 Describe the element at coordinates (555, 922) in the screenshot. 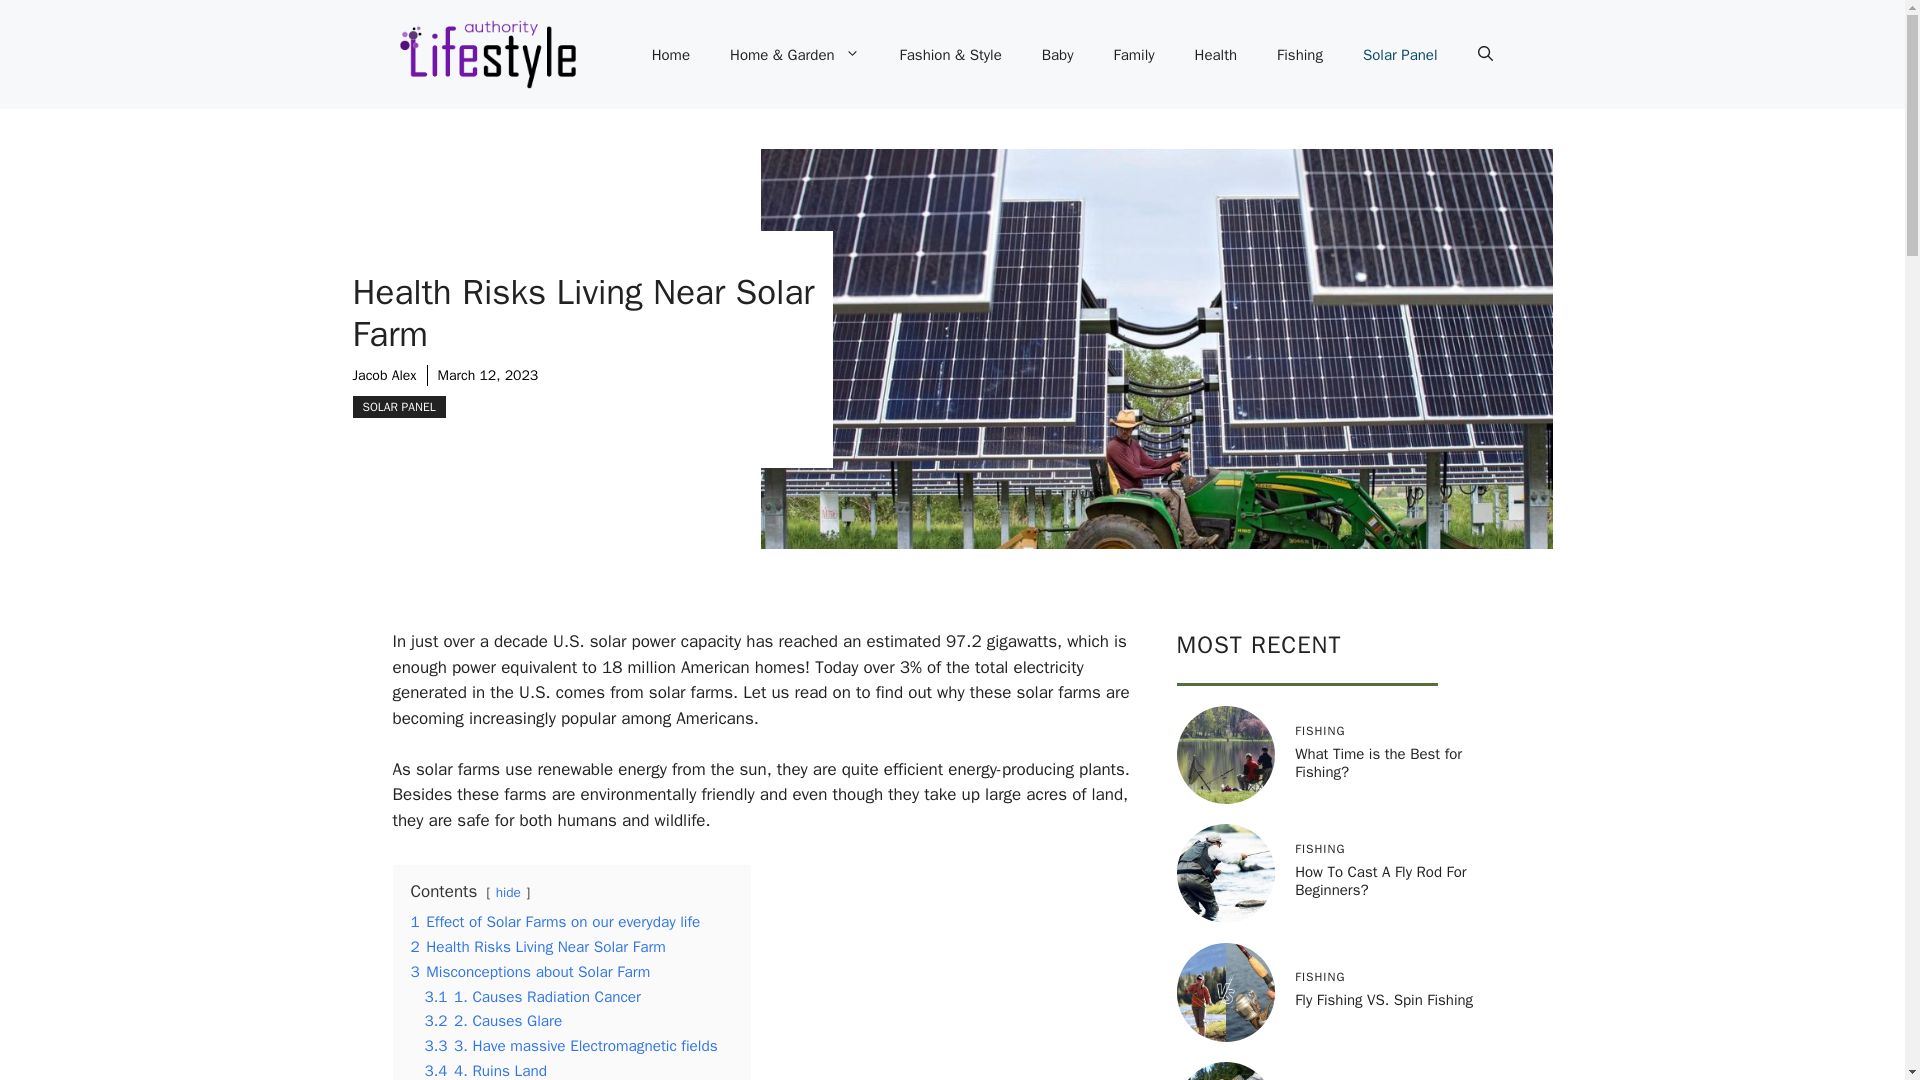

I see `1 Effect of Solar Farms on our everyday life` at that location.